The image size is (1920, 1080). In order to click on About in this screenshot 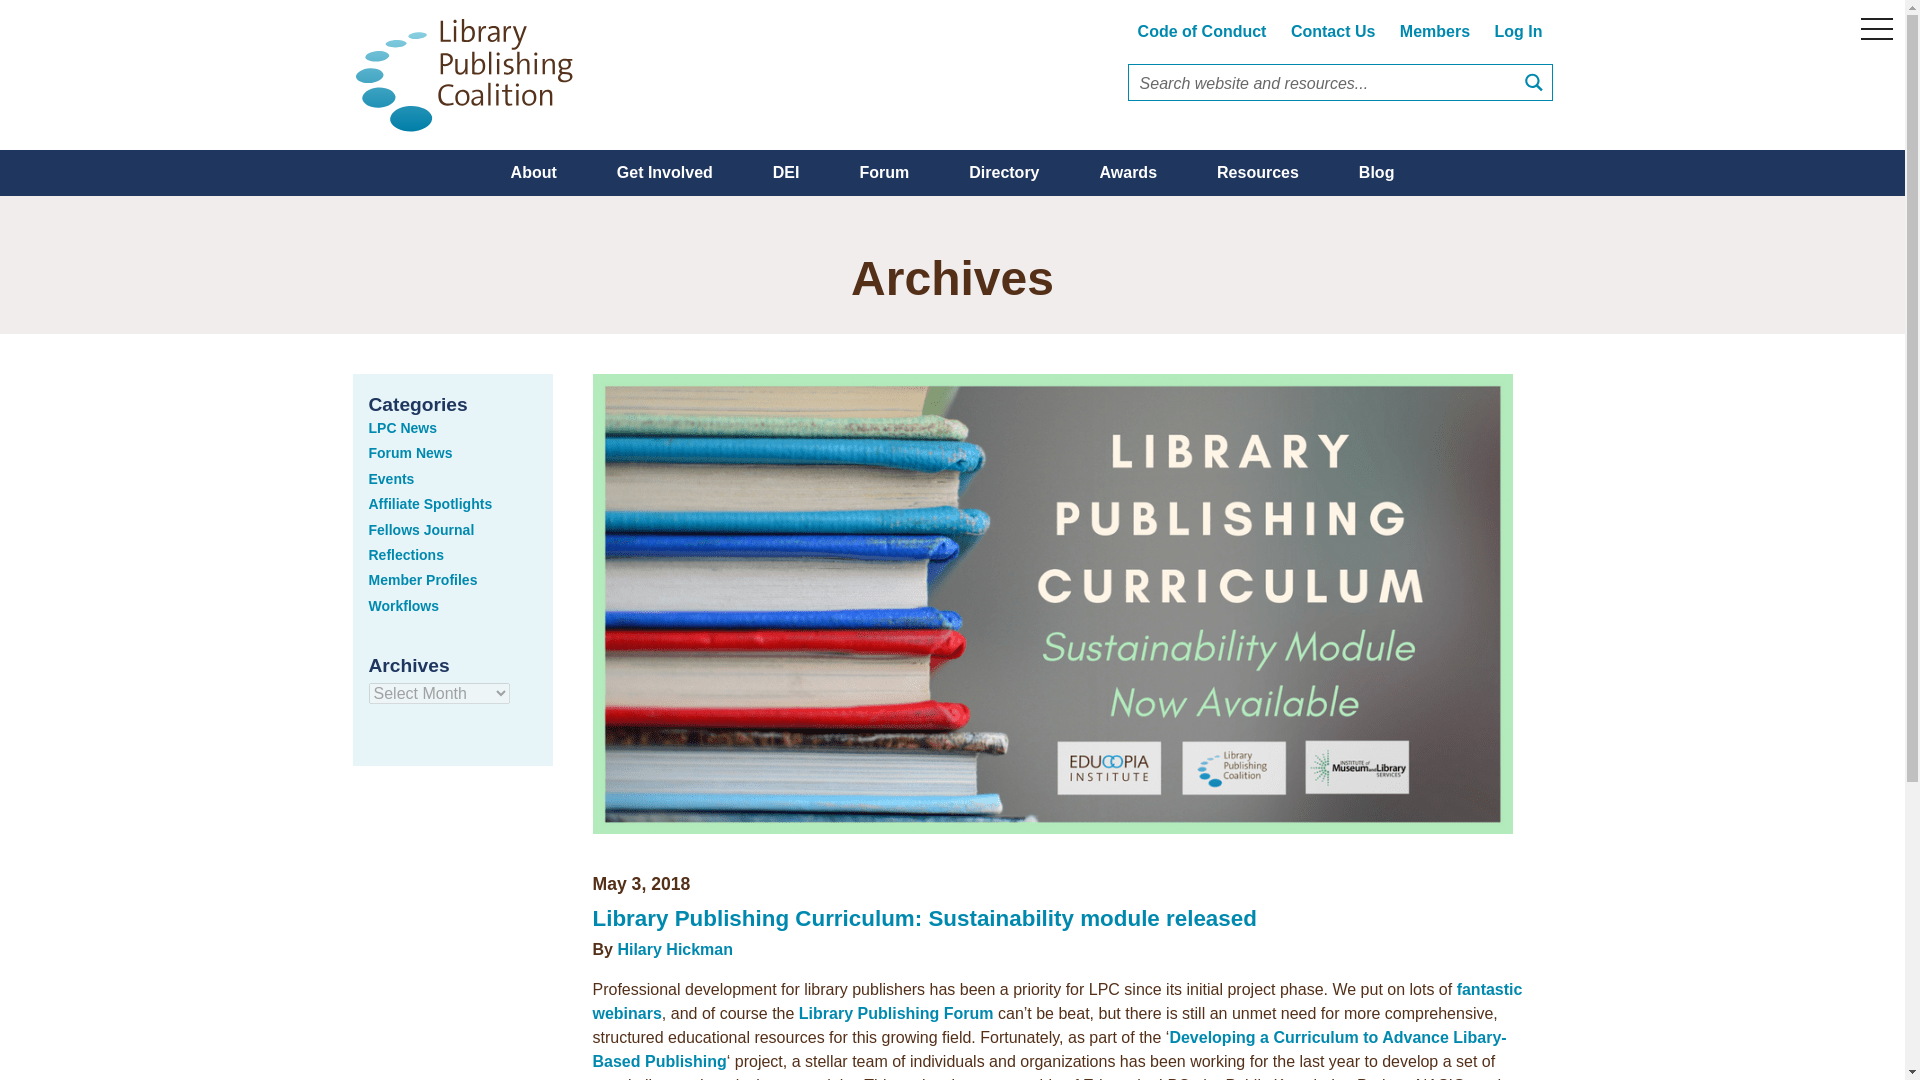, I will do `click(534, 172)`.